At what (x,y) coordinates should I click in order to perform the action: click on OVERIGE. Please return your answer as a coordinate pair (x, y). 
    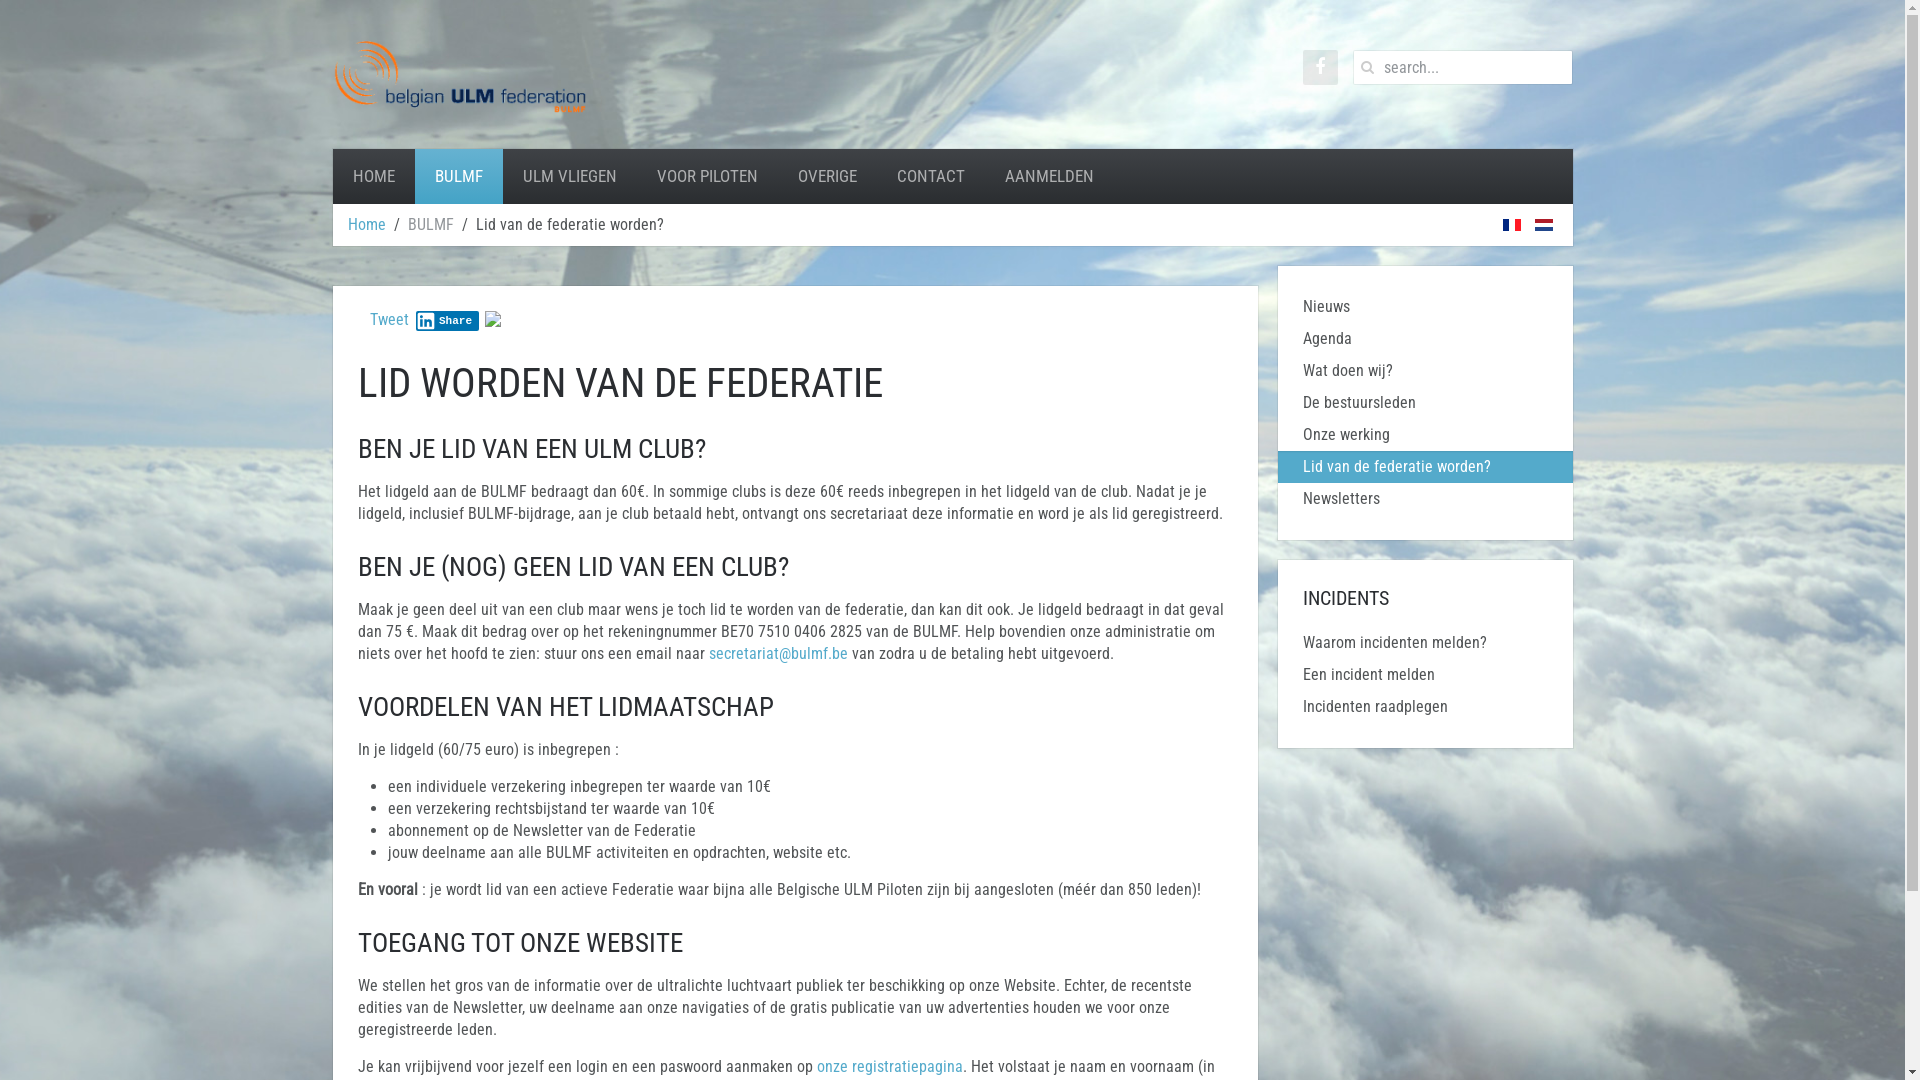
    Looking at the image, I should click on (828, 176).